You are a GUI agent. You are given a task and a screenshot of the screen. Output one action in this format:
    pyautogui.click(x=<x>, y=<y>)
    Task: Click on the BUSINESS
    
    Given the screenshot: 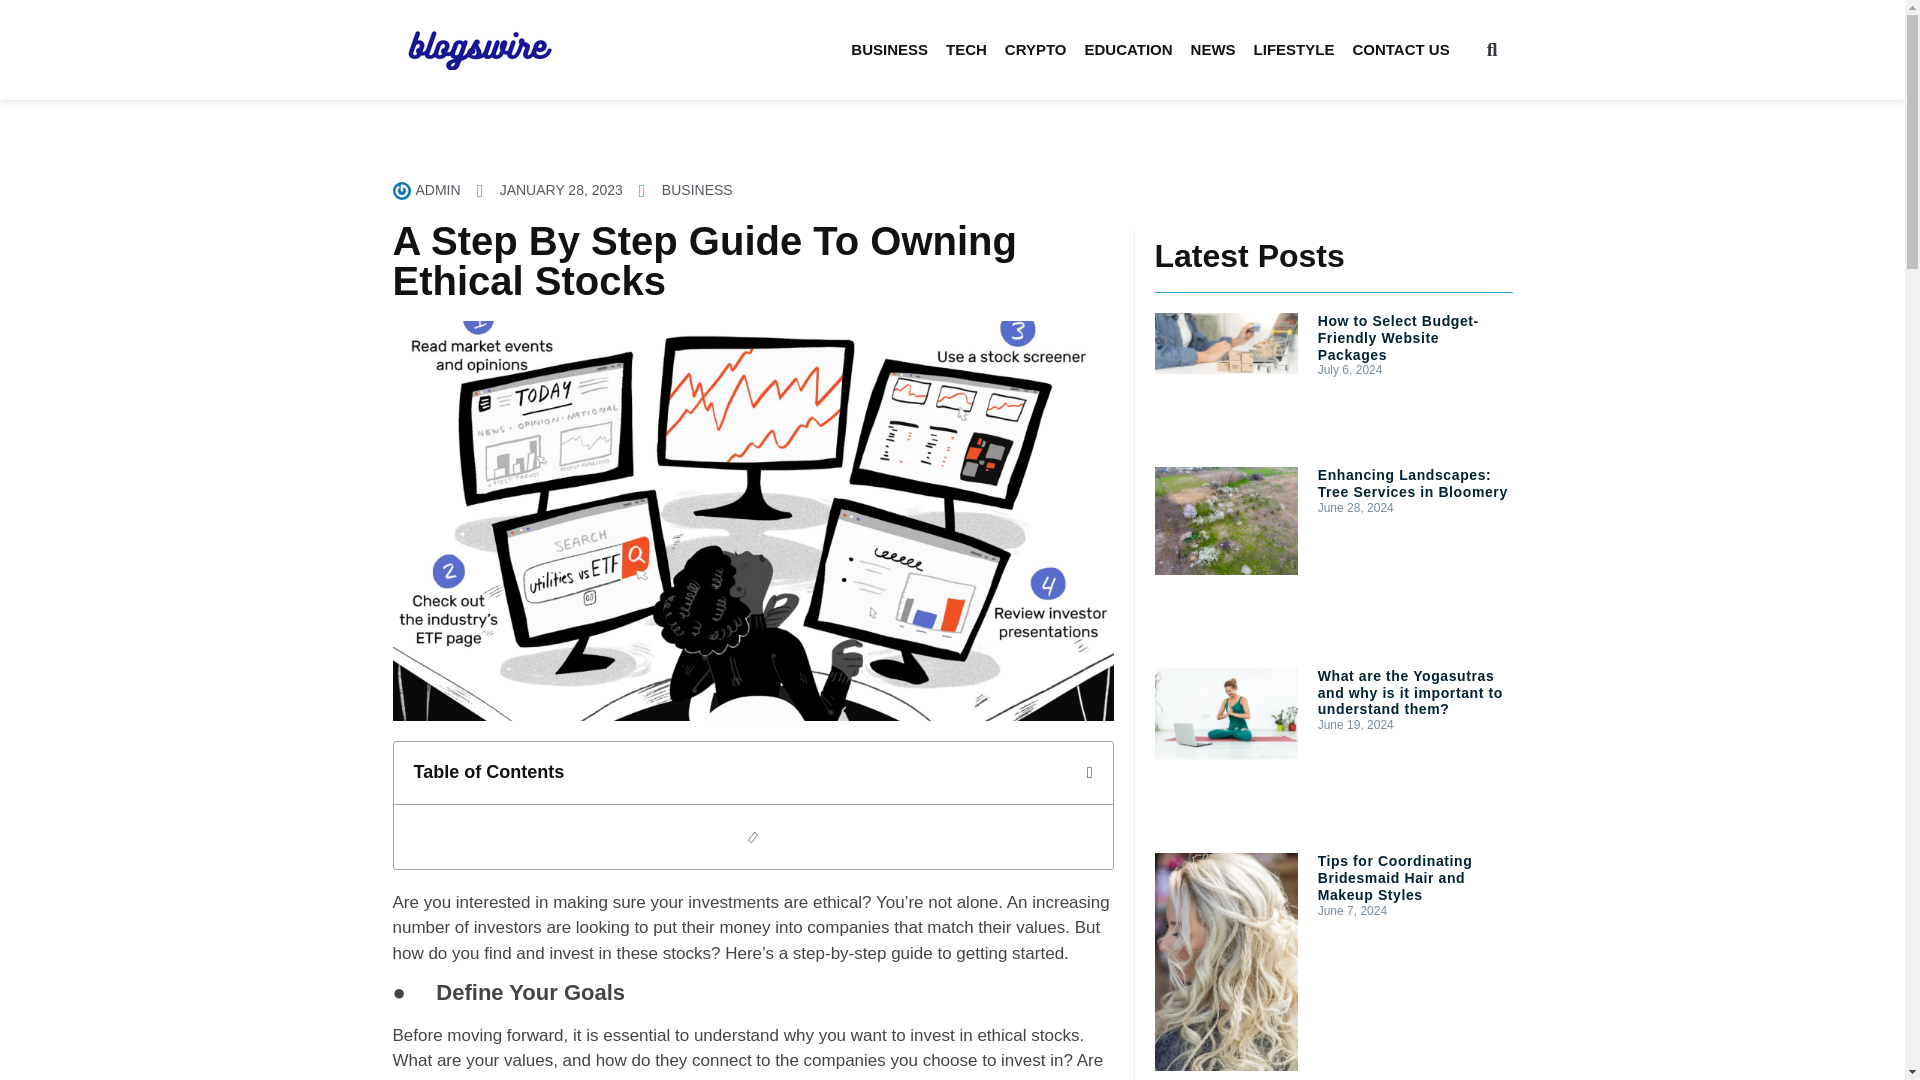 What is the action you would take?
    pyautogui.click(x=890, y=50)
    